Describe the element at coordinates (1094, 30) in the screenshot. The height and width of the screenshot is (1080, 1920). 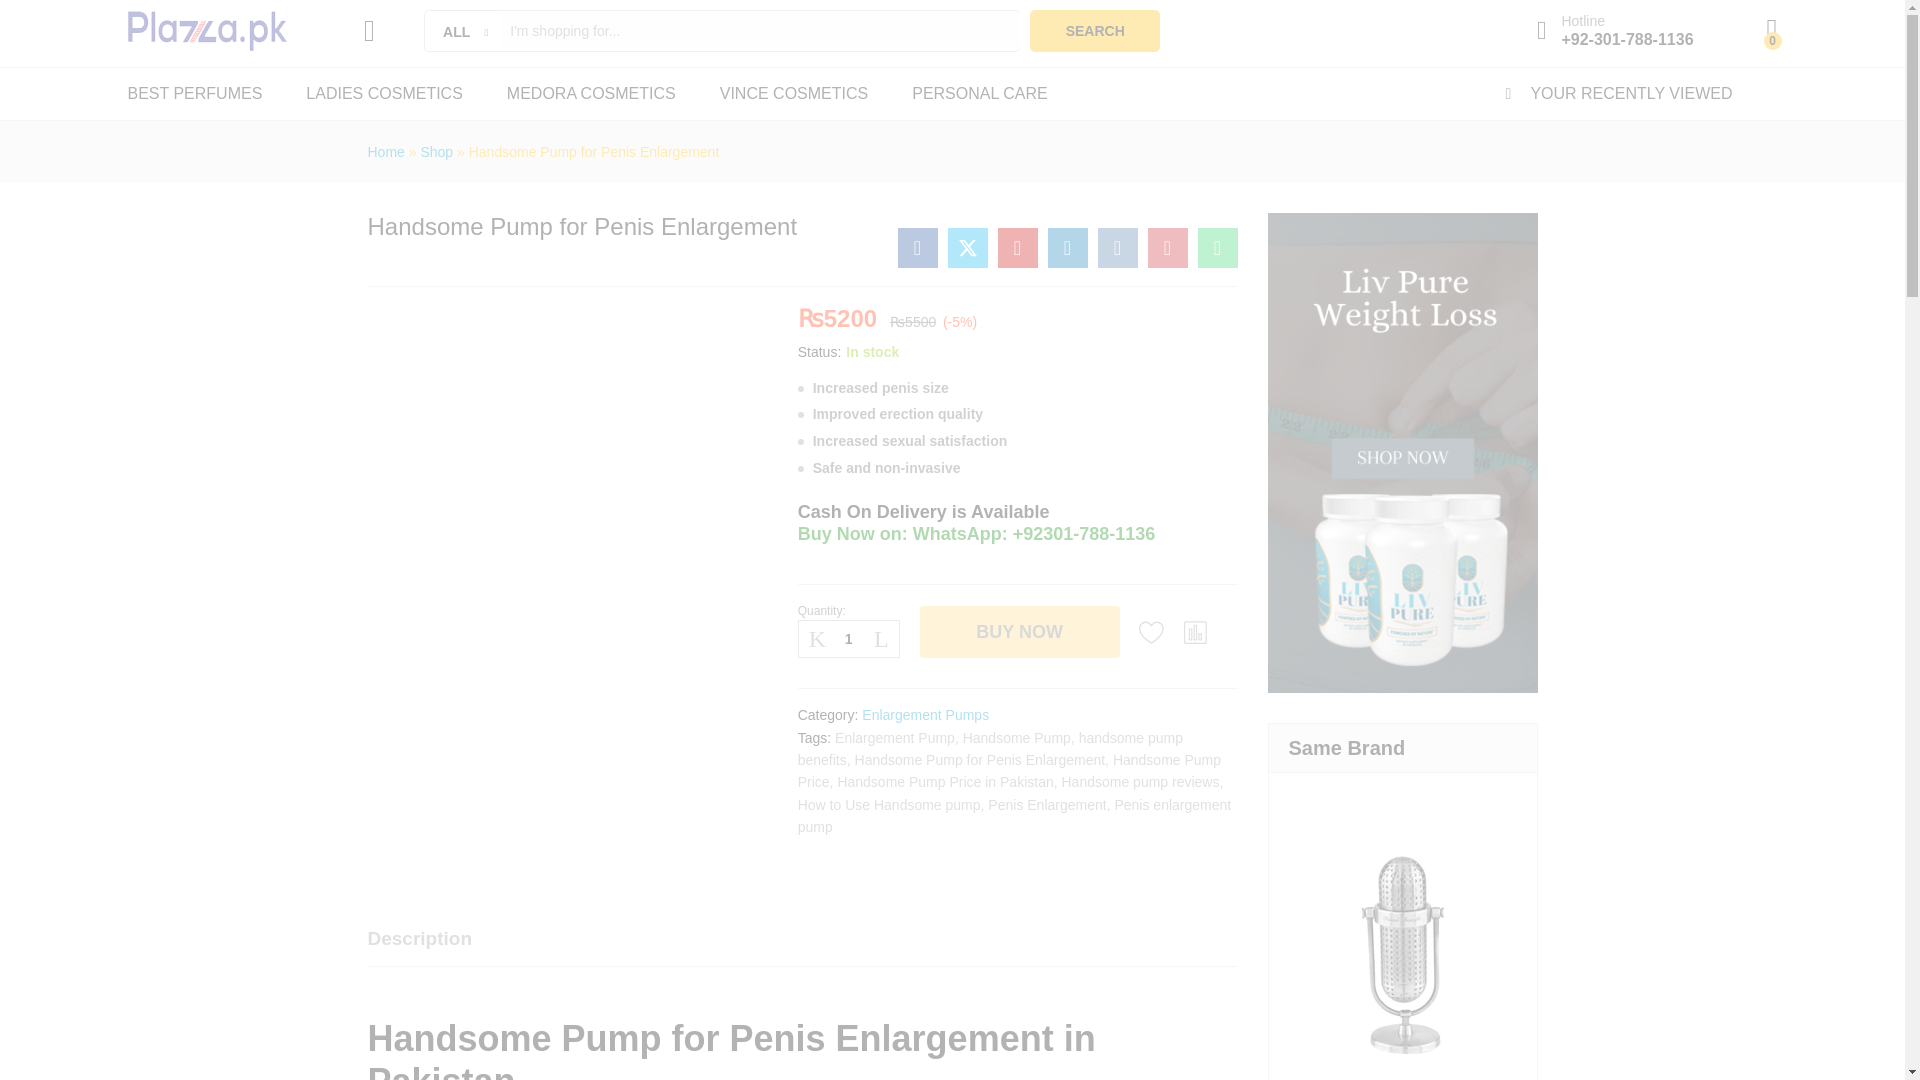
I see `SEARCH` at that location.